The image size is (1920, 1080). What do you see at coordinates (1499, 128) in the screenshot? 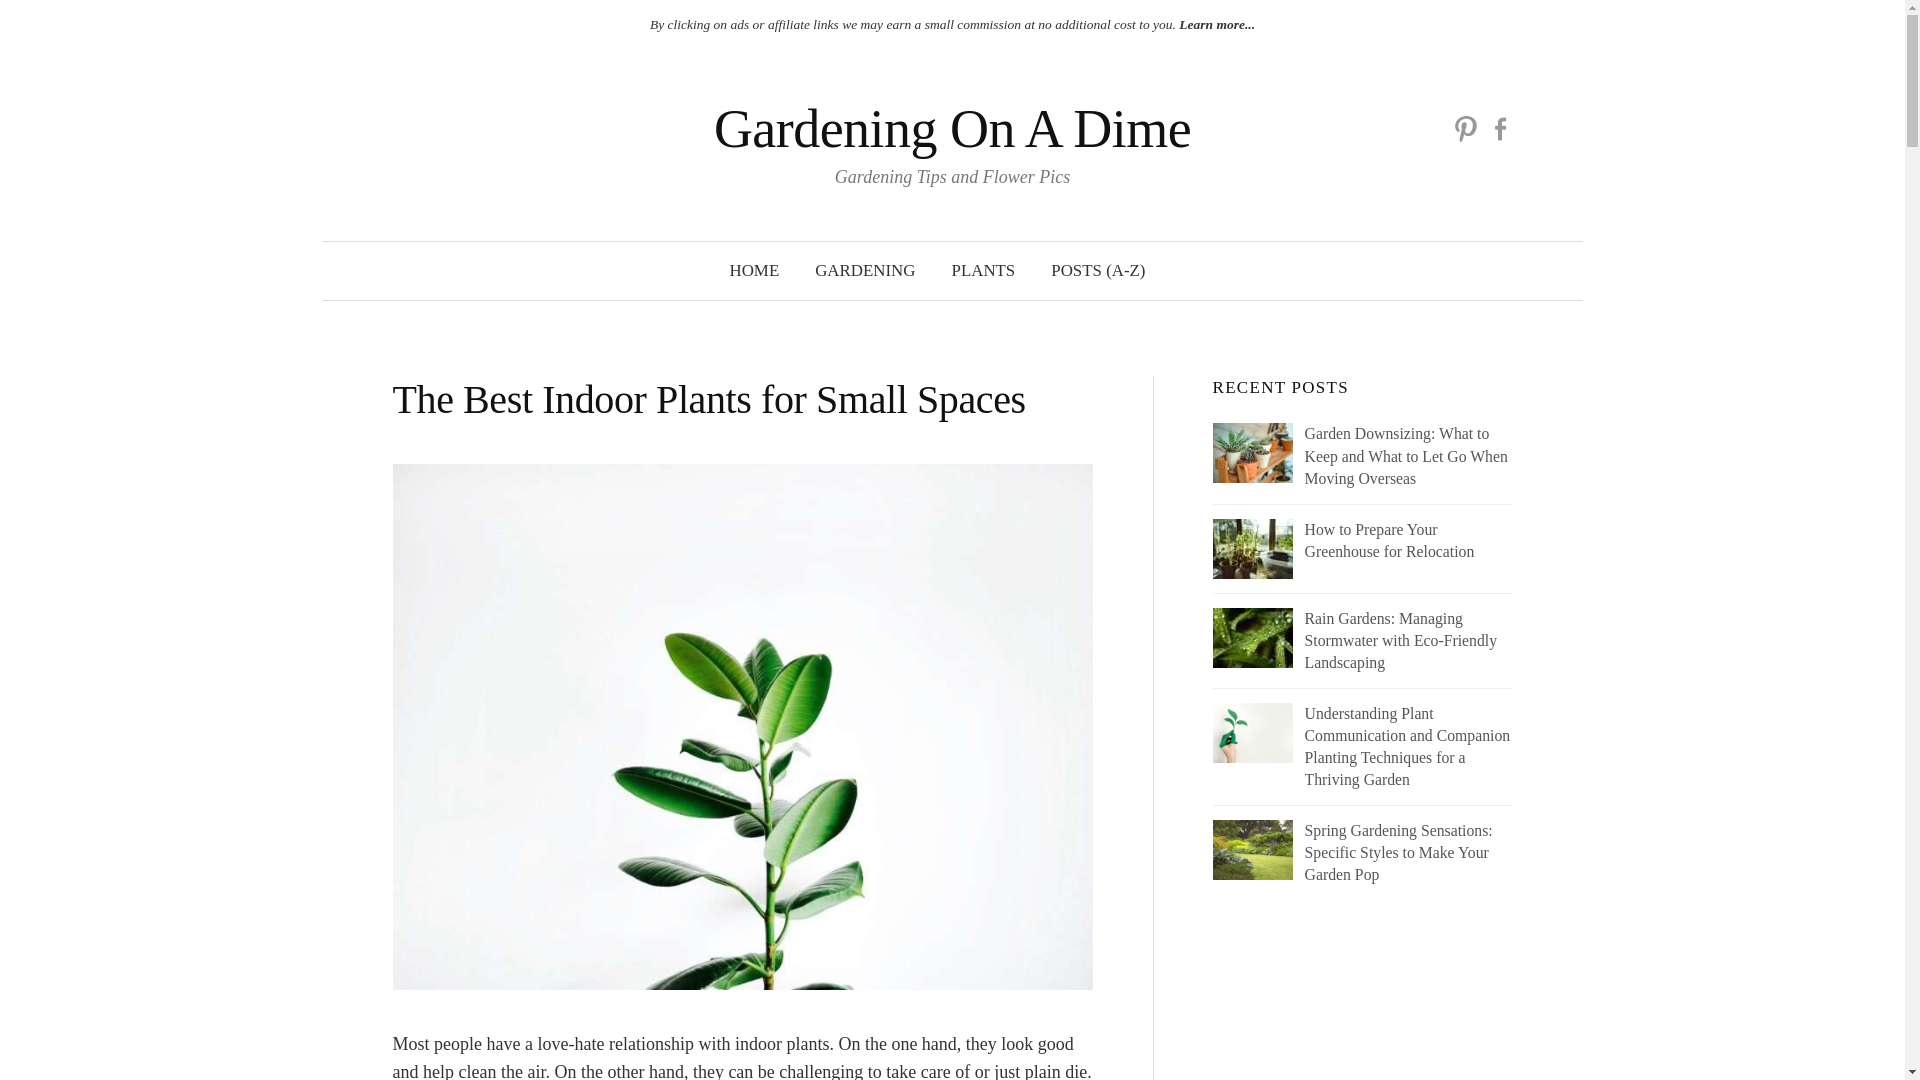
I see `Facebook` at bounding box center [1499, 128].